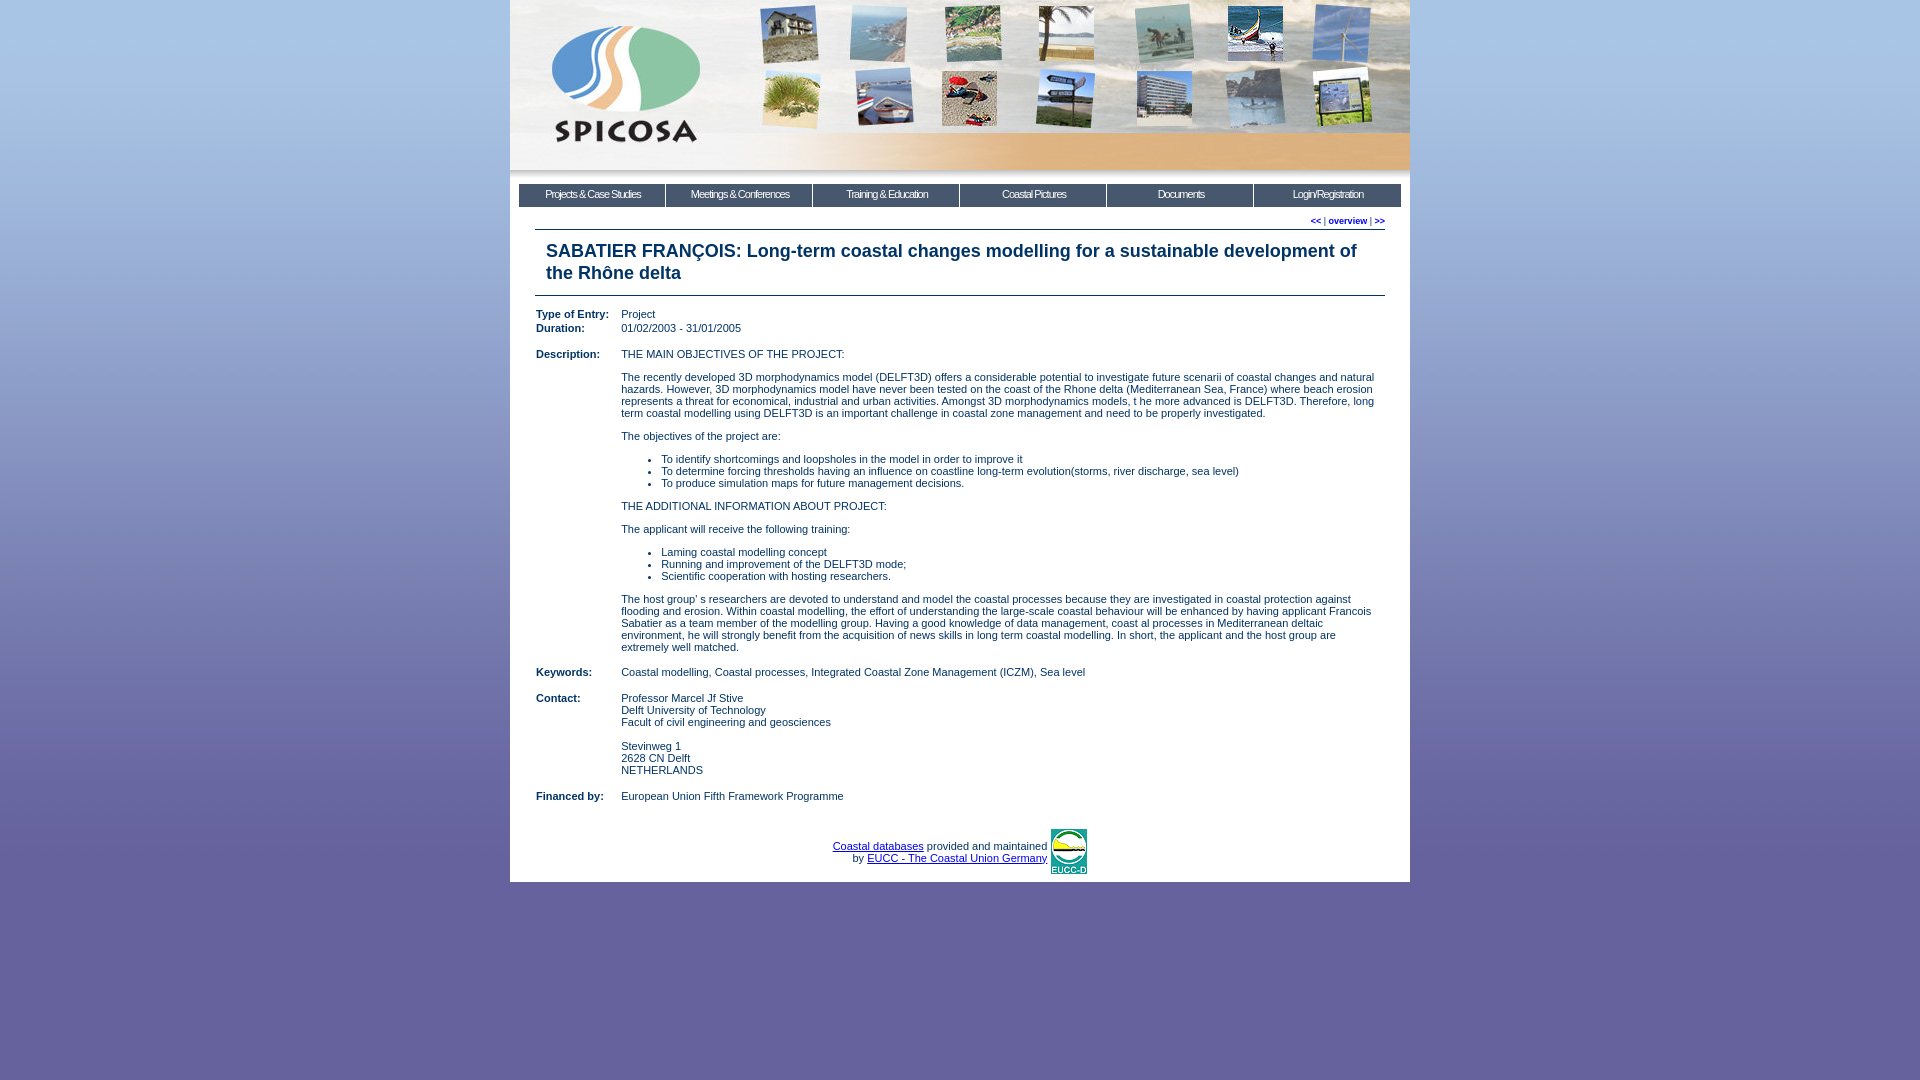  Describe the element at coordinates (1348, 220) in the screenshot. I see `overview` at that location.